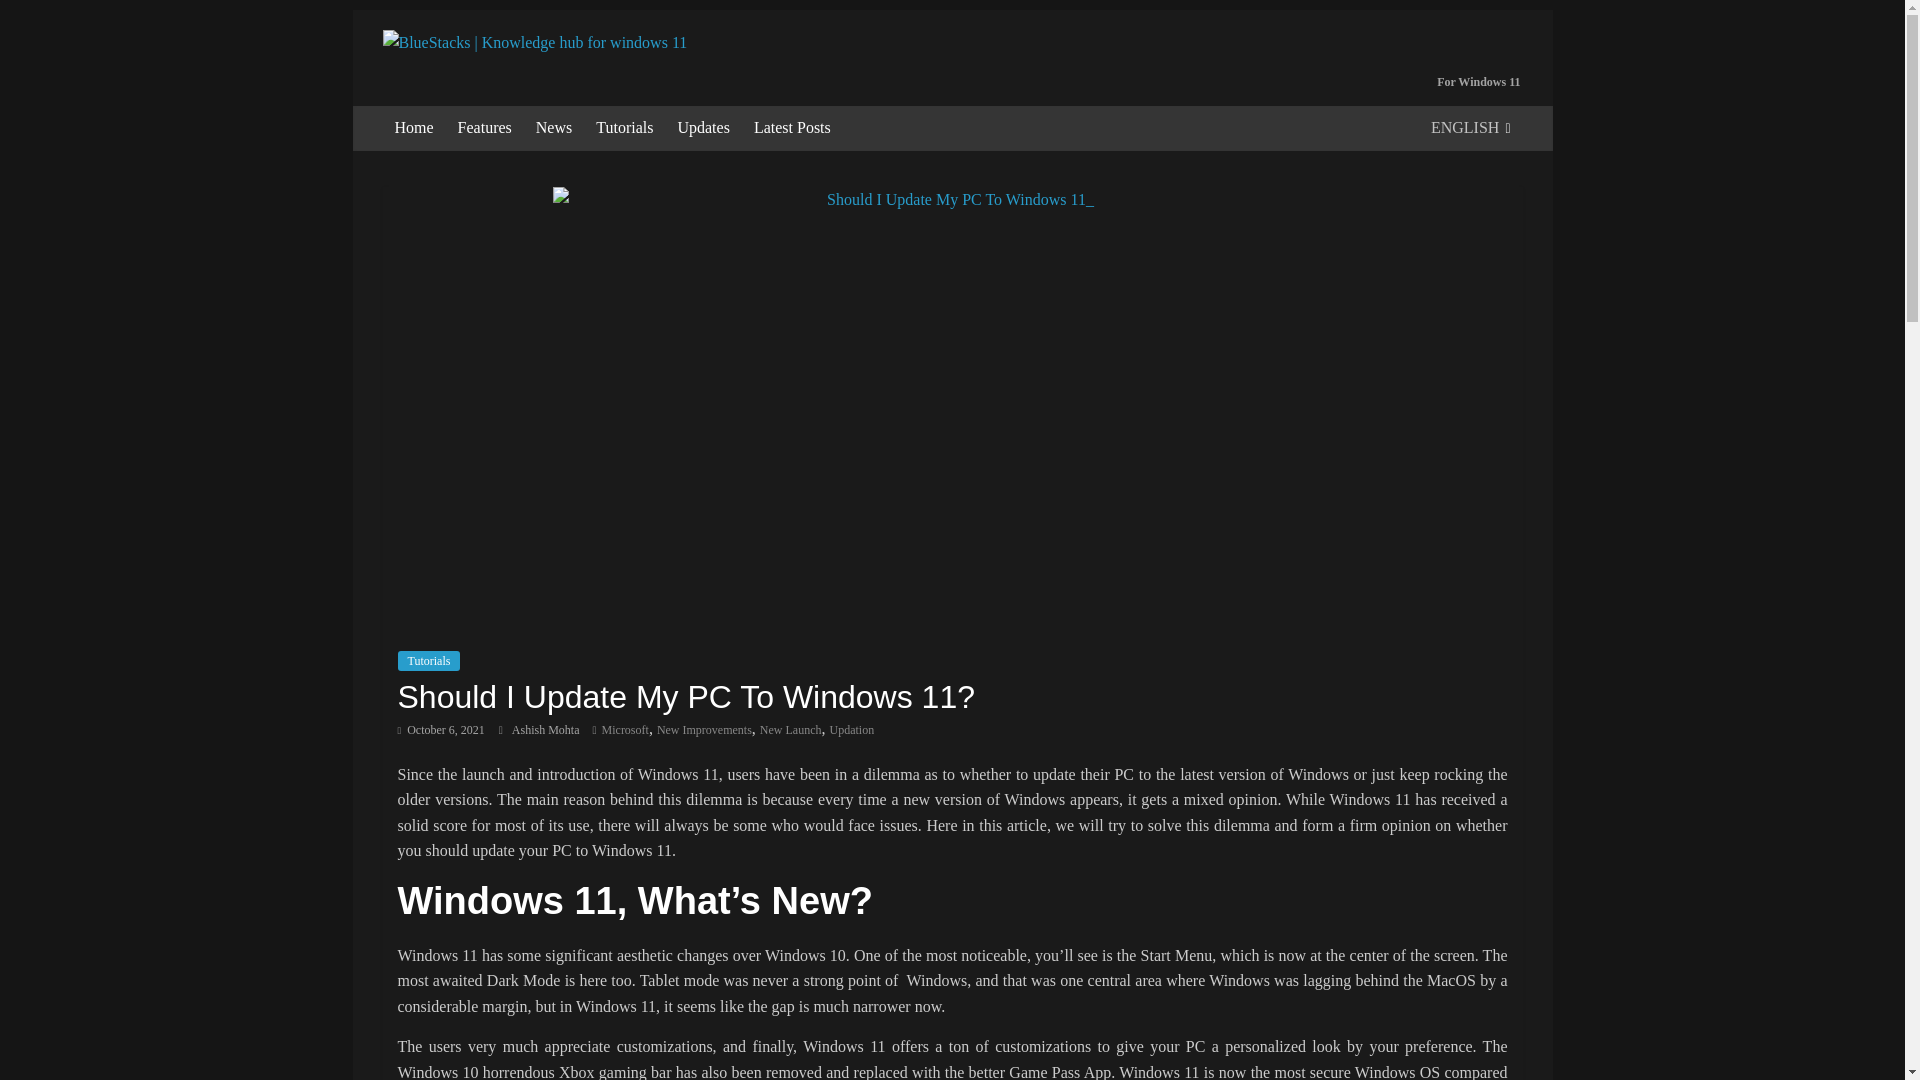  I want to click on Latest Posts, so click(792, 128).